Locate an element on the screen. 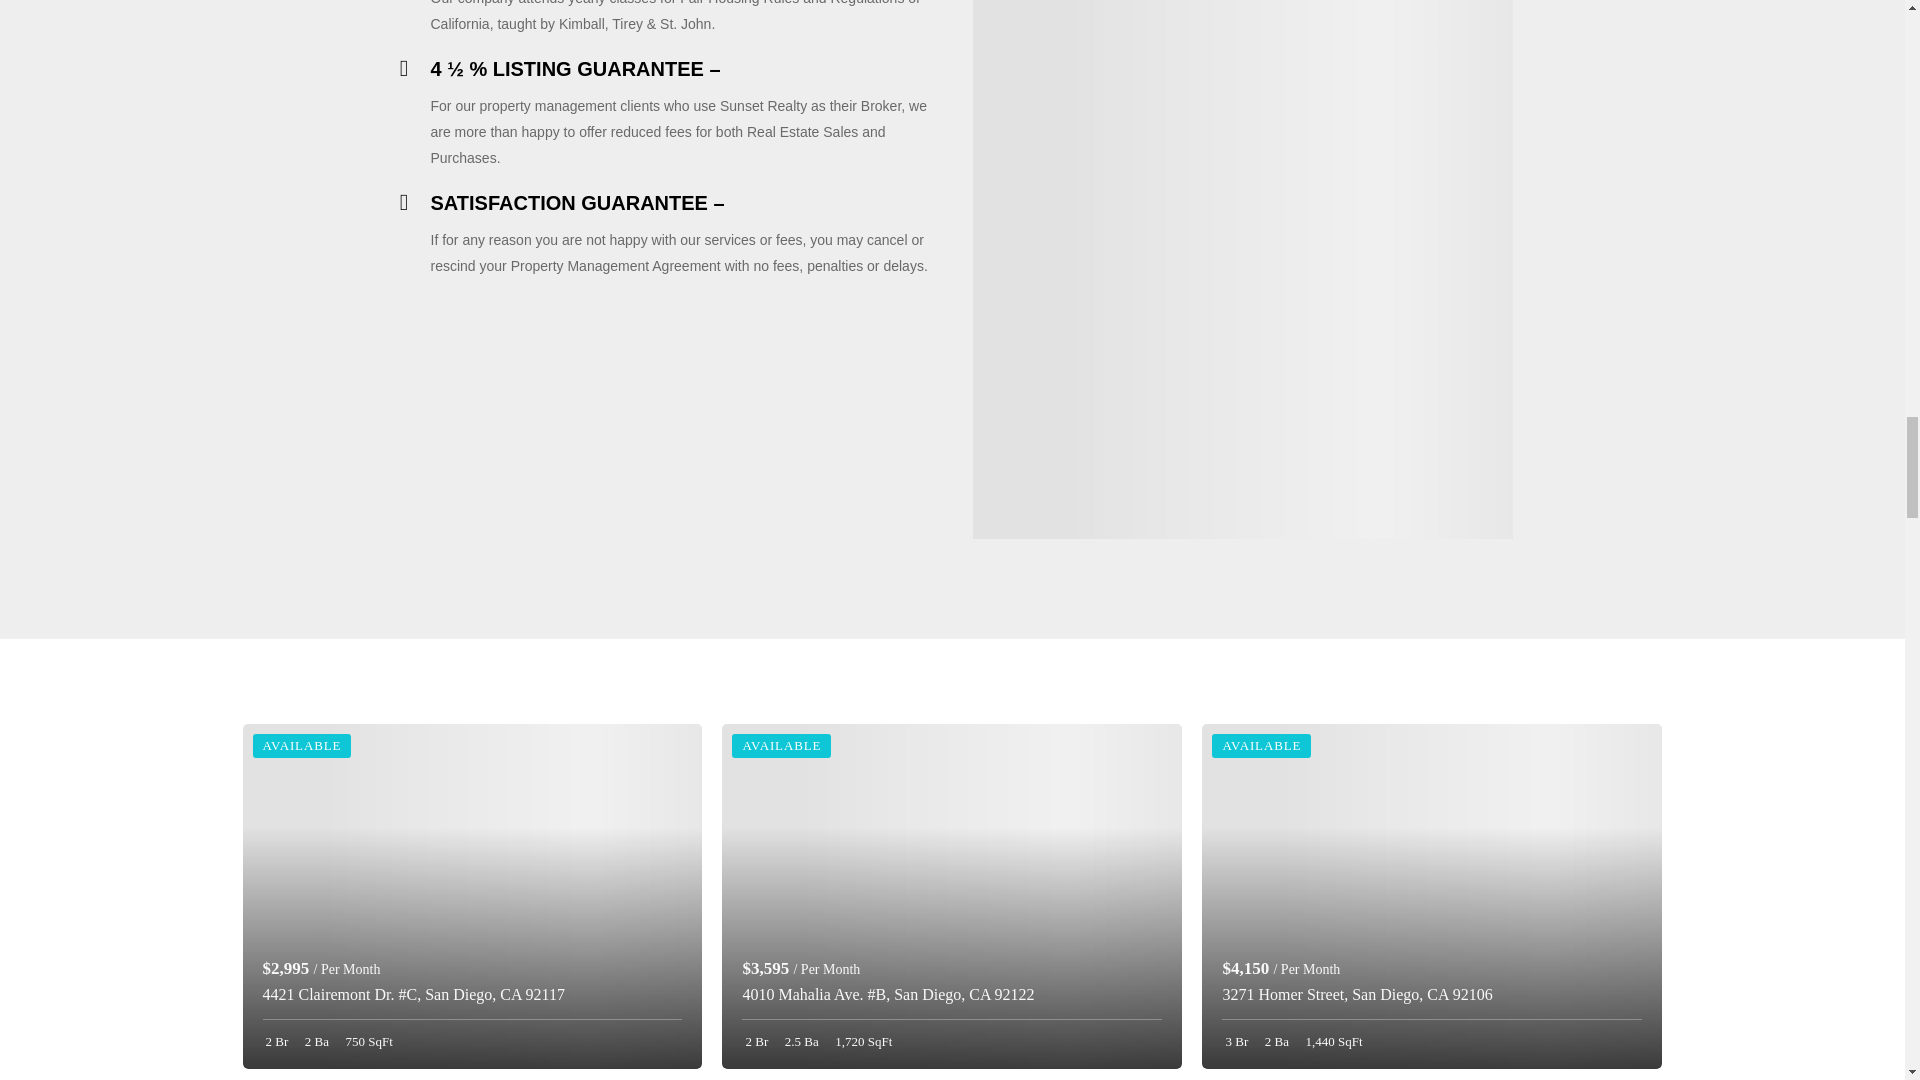 The width and height of the screenshot is (1920, 1080). Size is located at coordinates (862, 1041).